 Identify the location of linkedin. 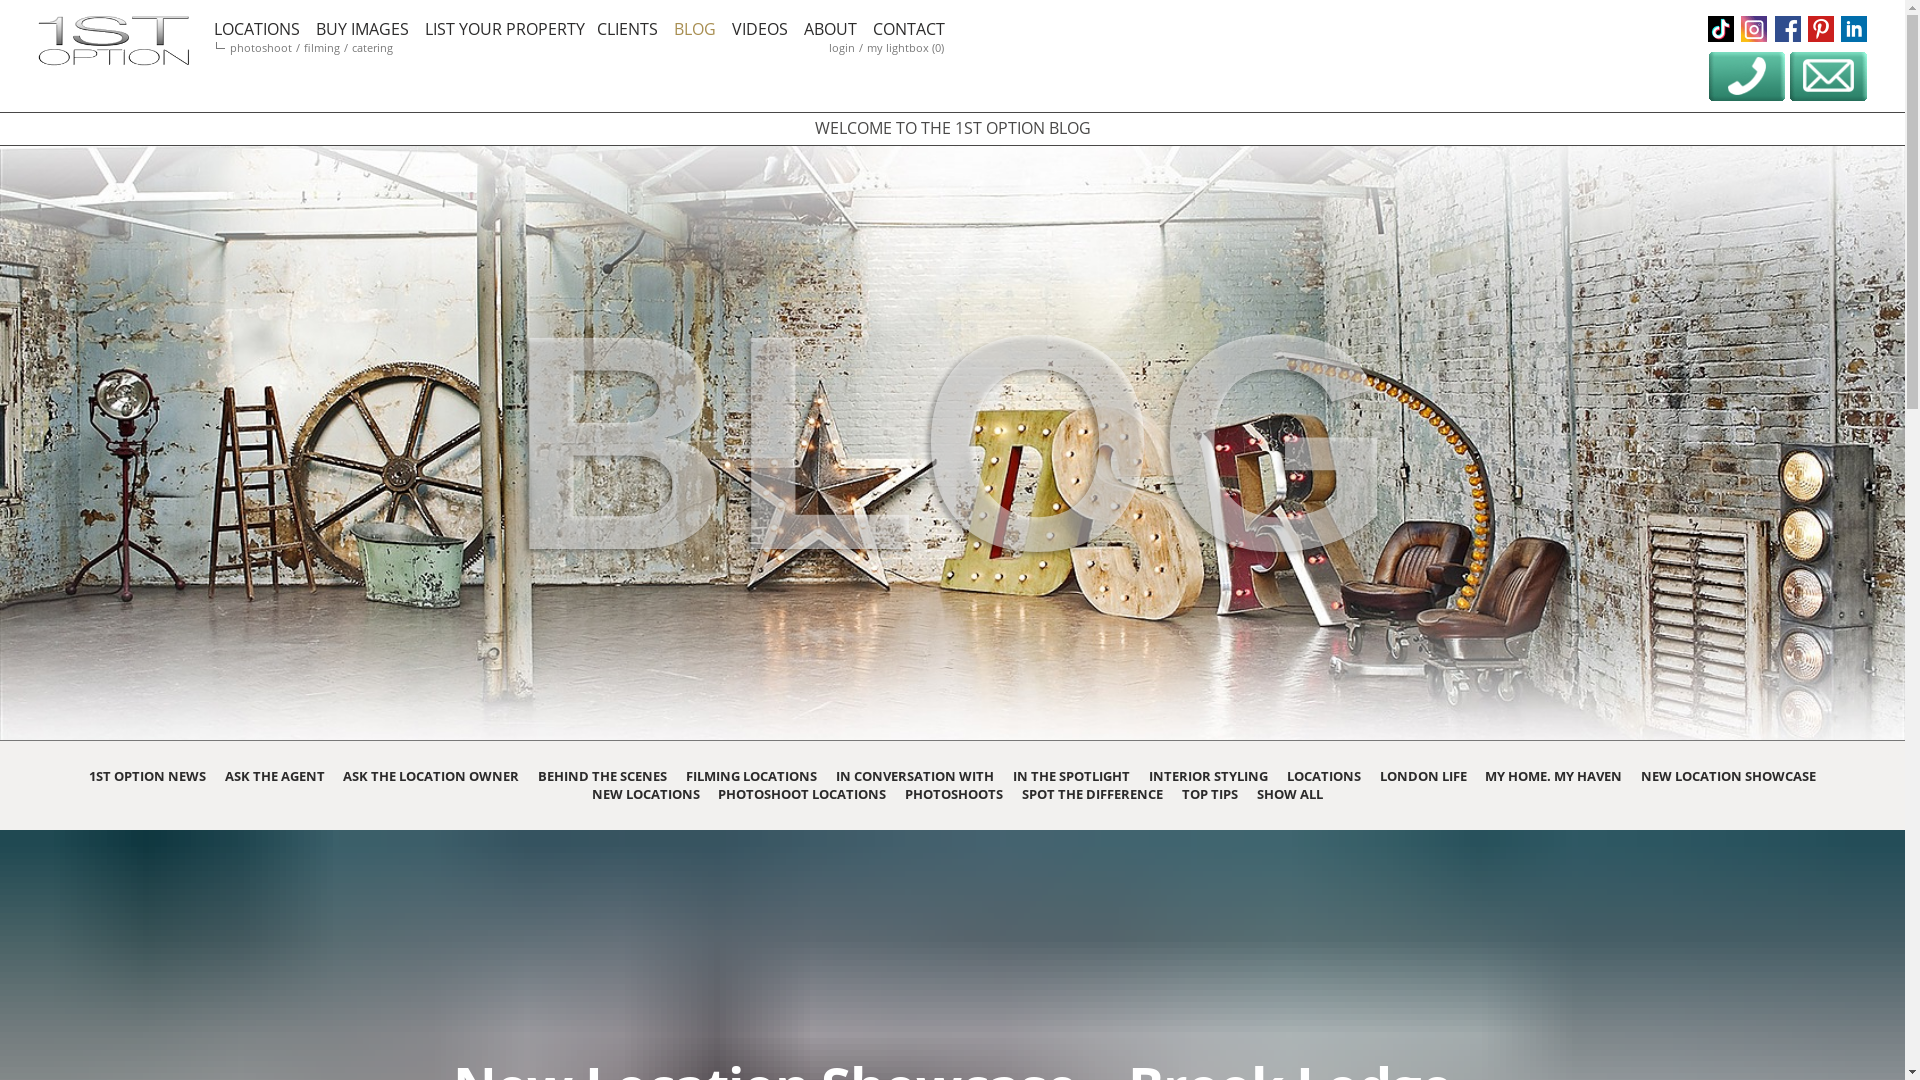
(1854, 29).